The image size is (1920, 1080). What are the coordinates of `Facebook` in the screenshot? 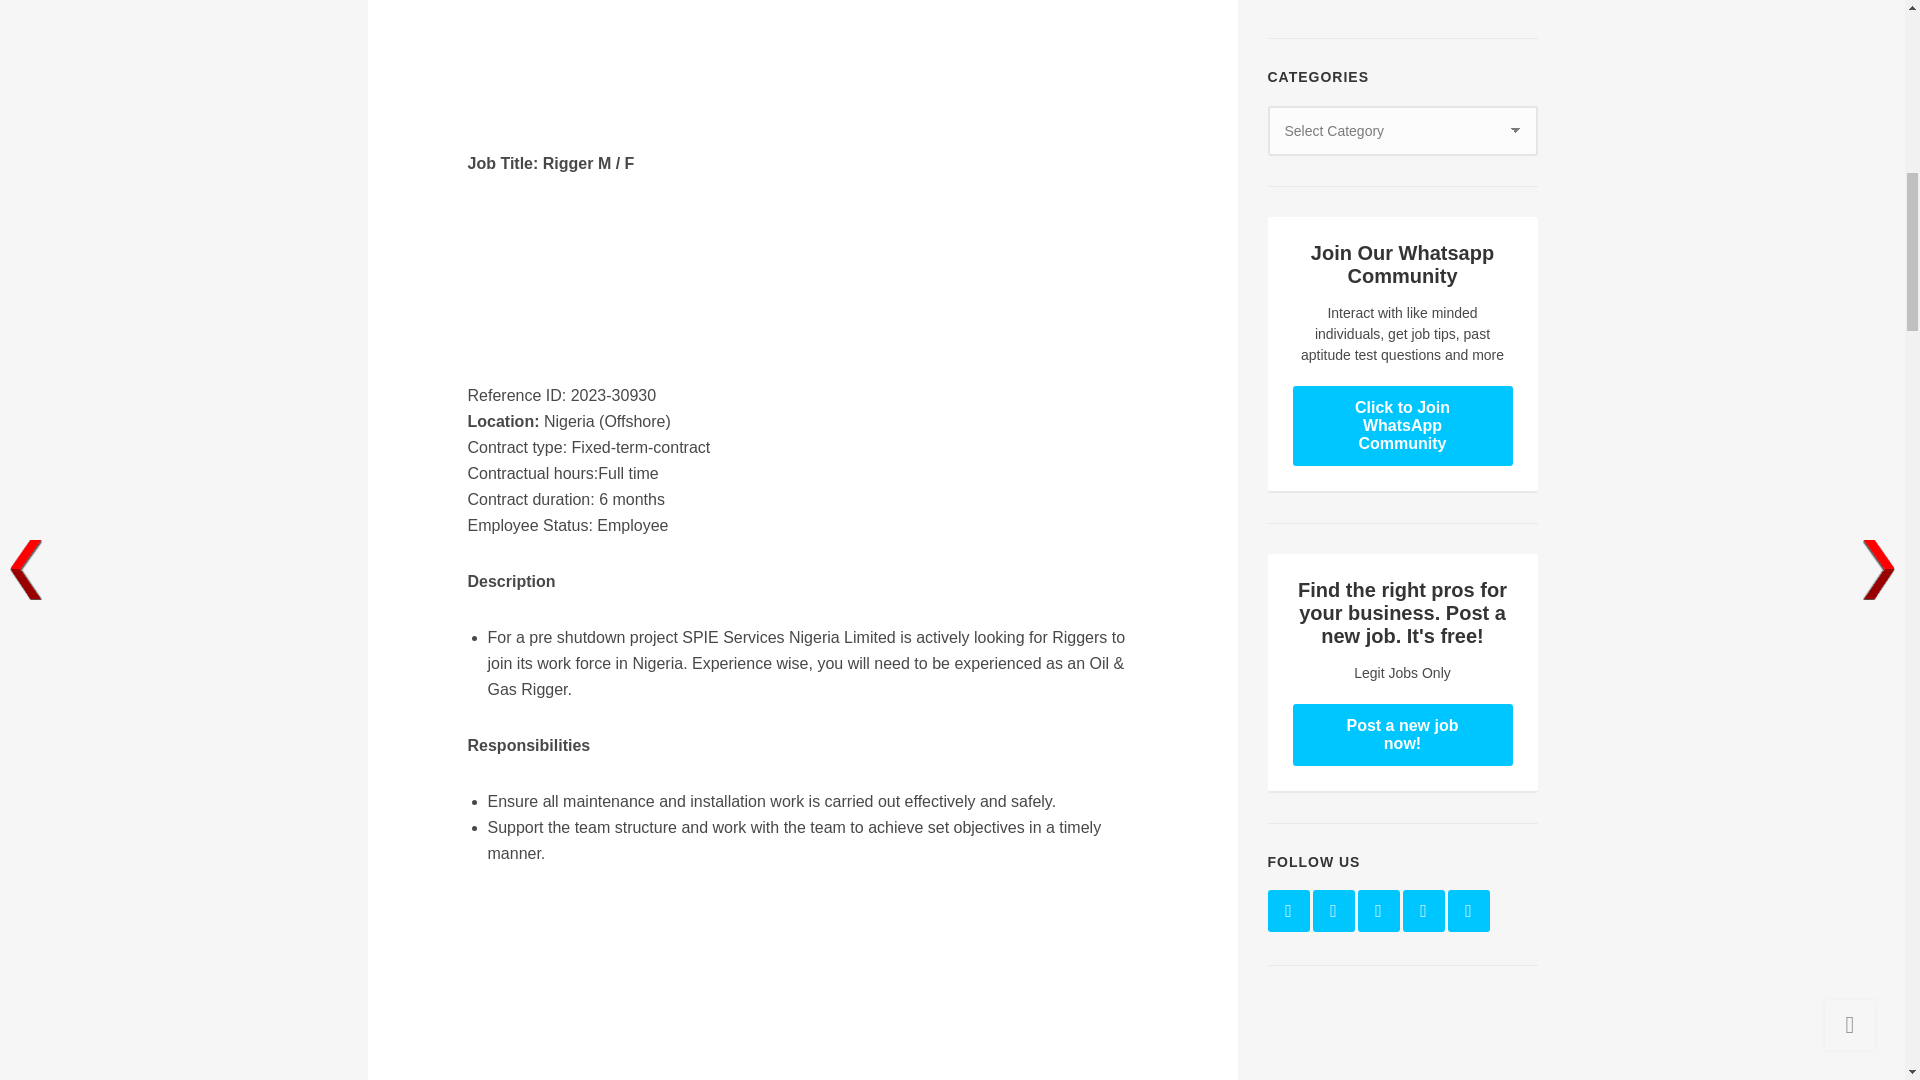 It's located at (1288, 910).